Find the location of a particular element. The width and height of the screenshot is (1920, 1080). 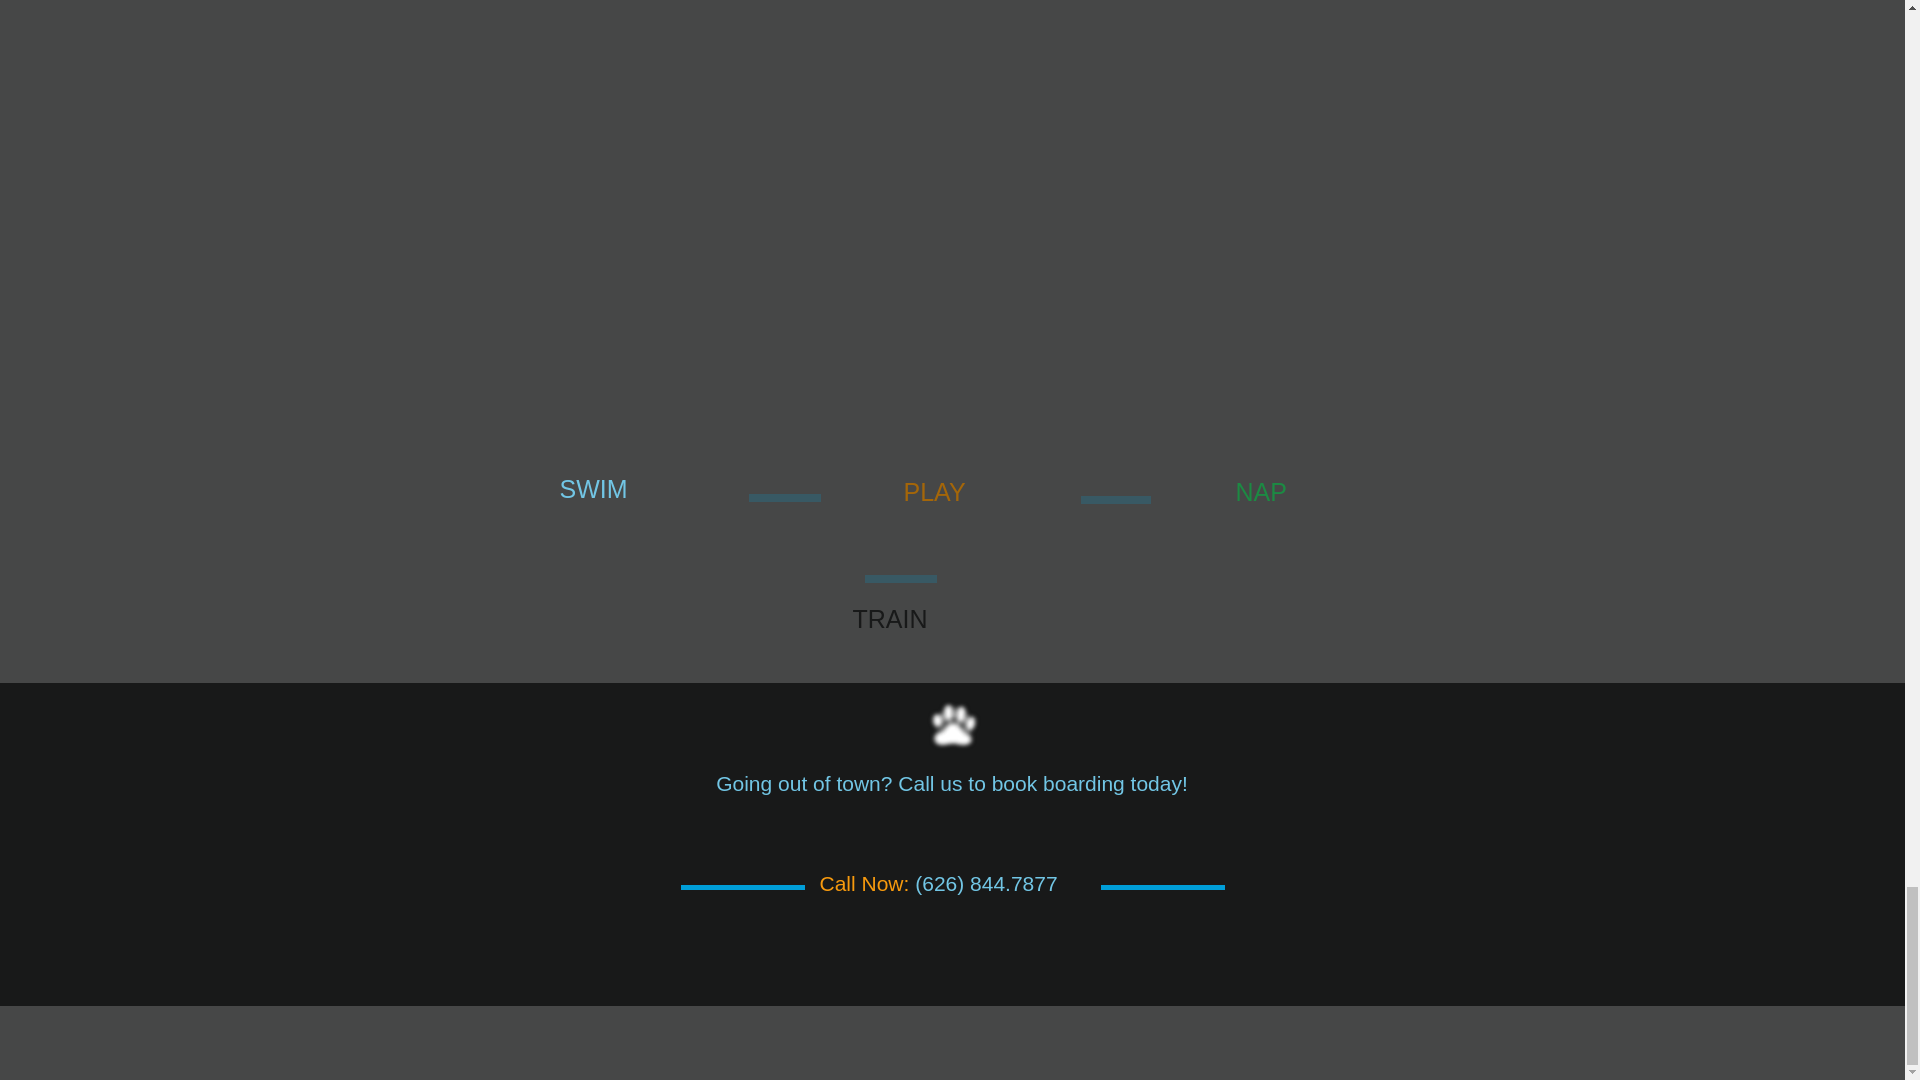

PLAY is located at coordinates (934, 492).